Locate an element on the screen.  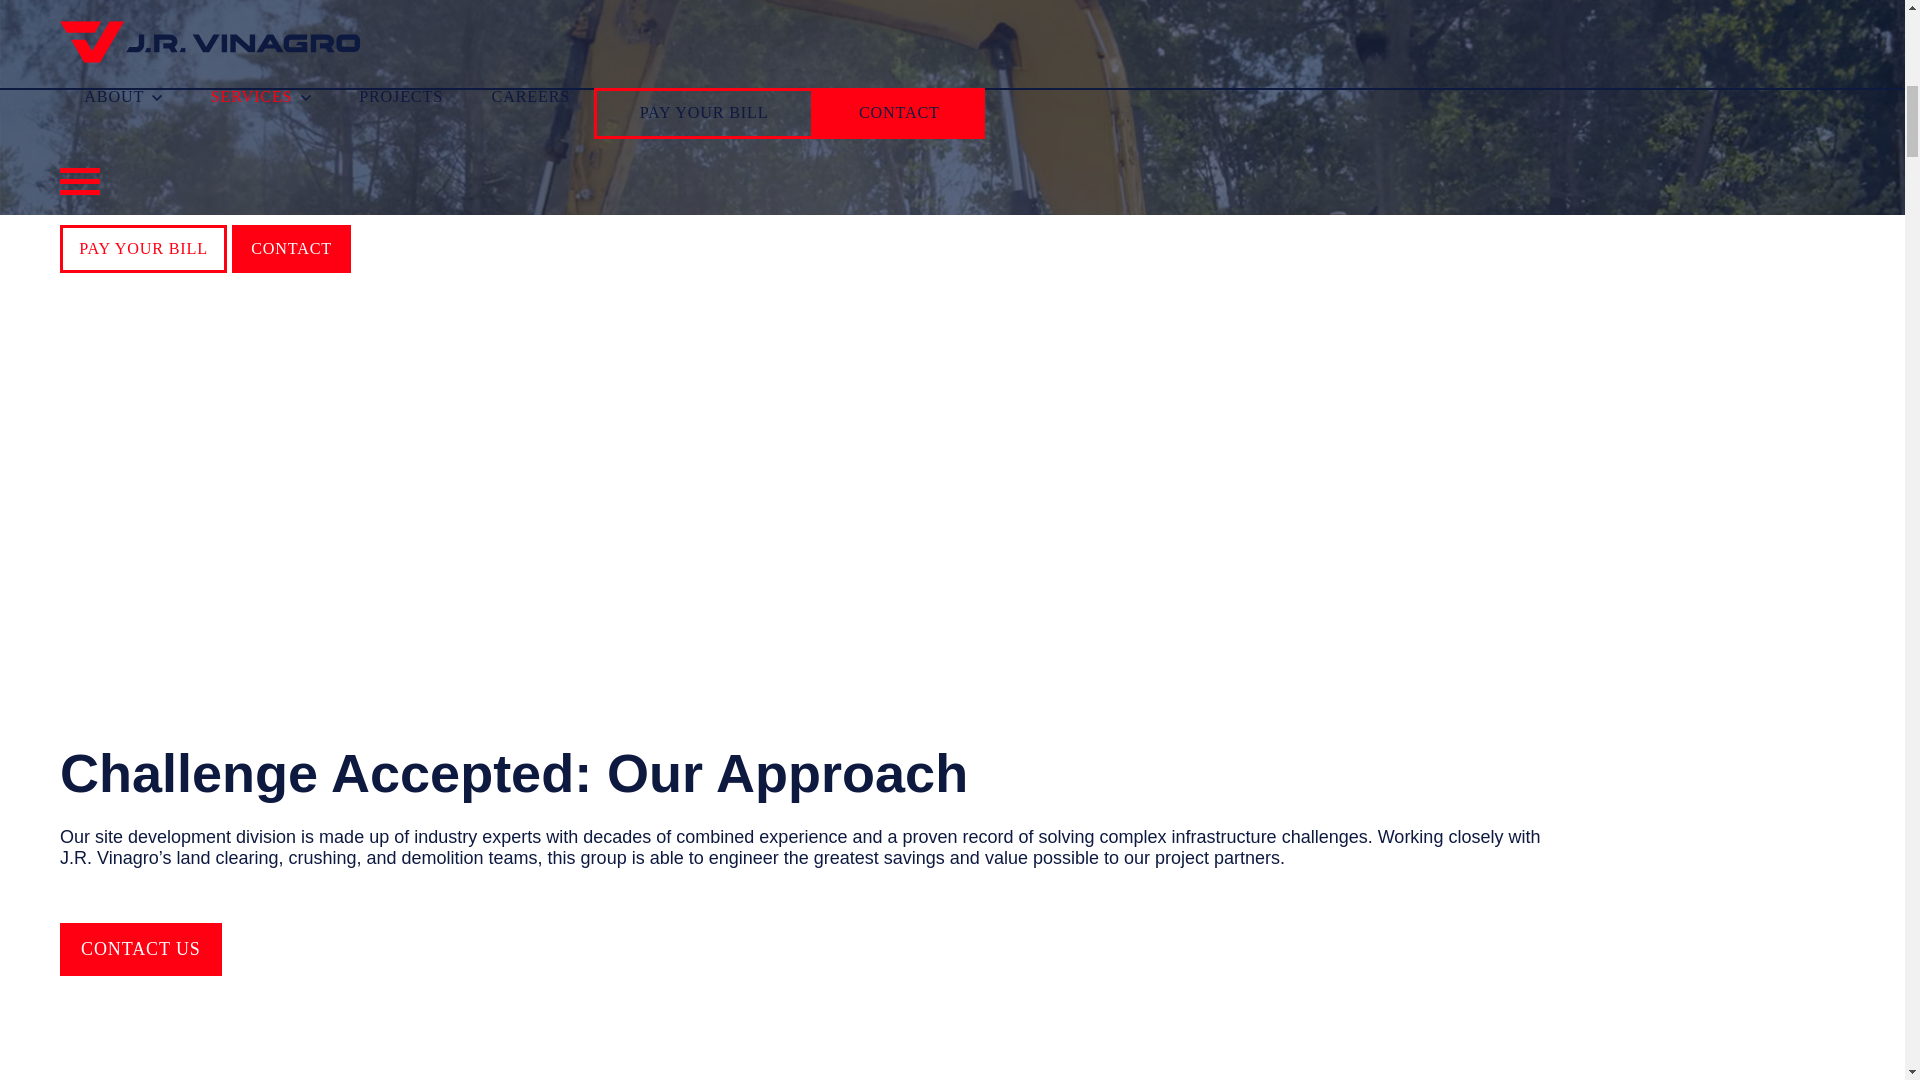
CONTACT US is located at coordinates (140, 950).